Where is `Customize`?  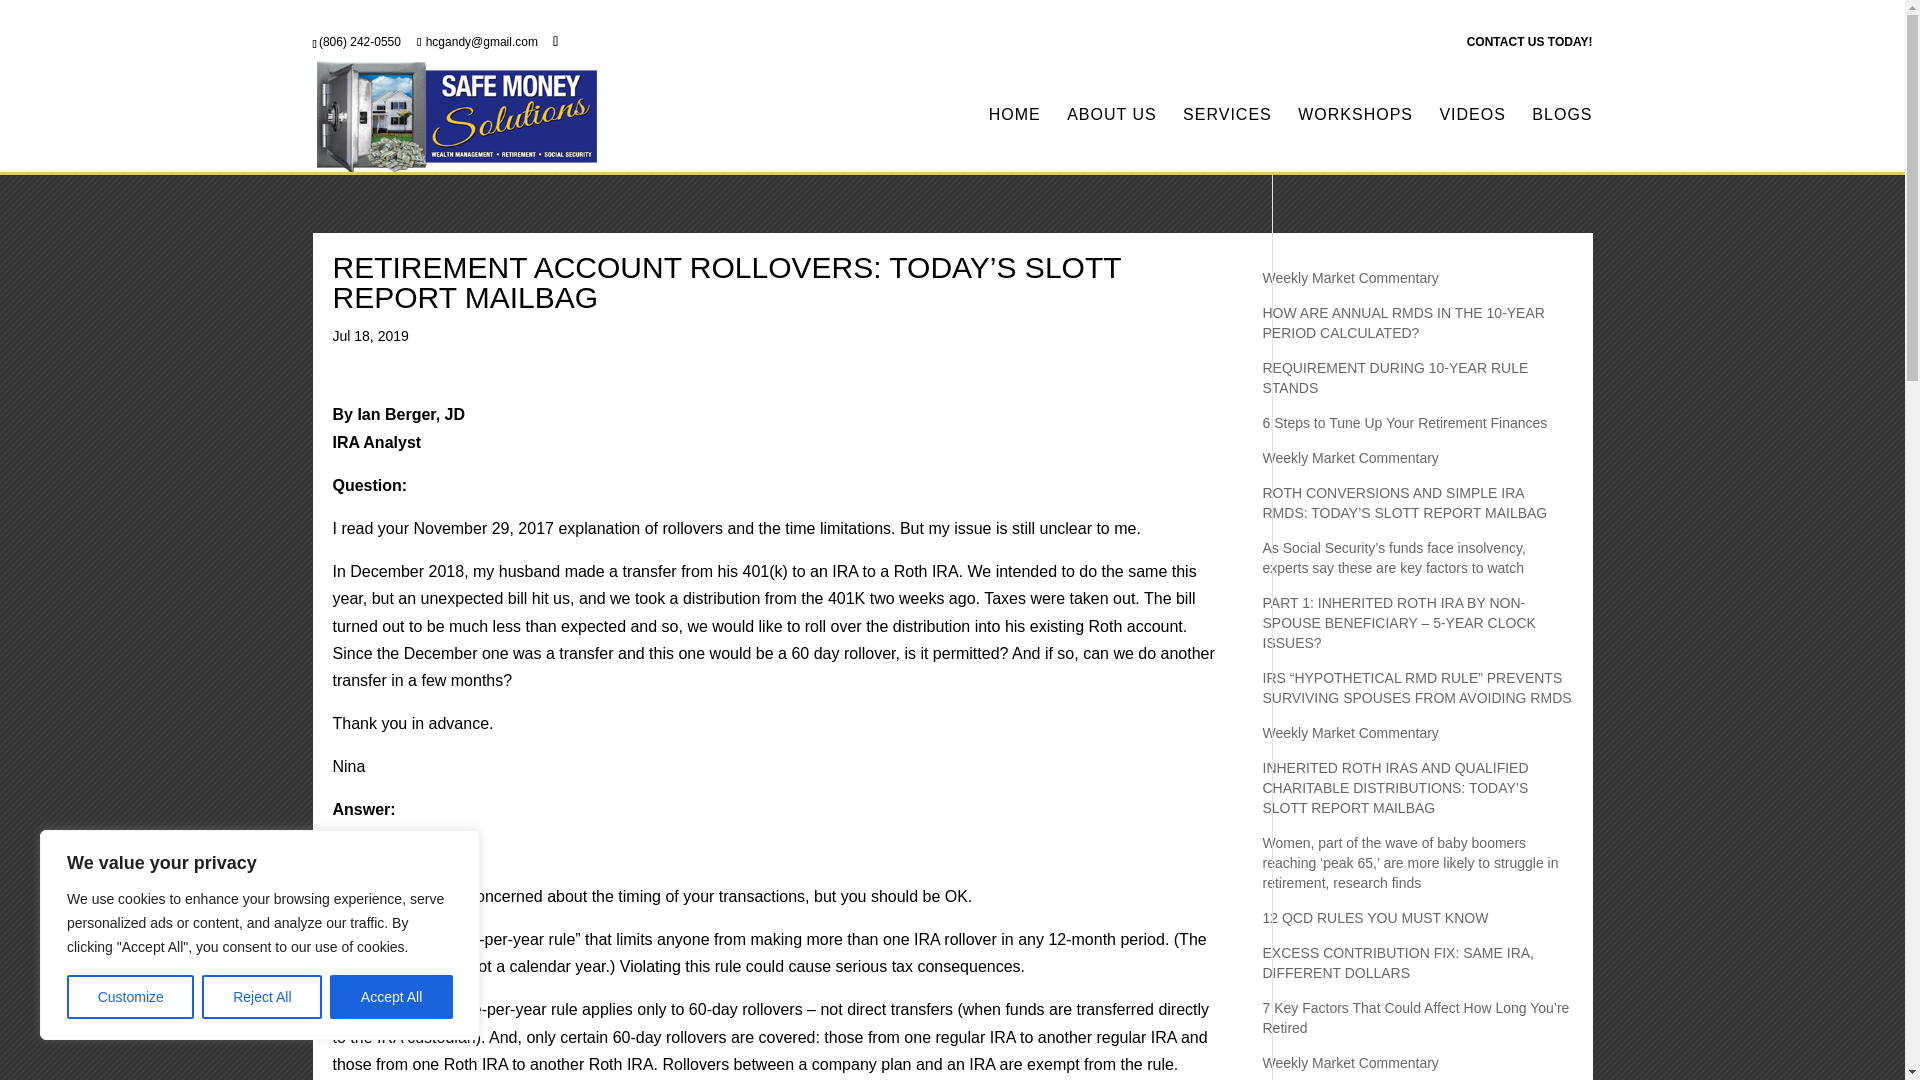 Customize is located at coordinates (130, 997).